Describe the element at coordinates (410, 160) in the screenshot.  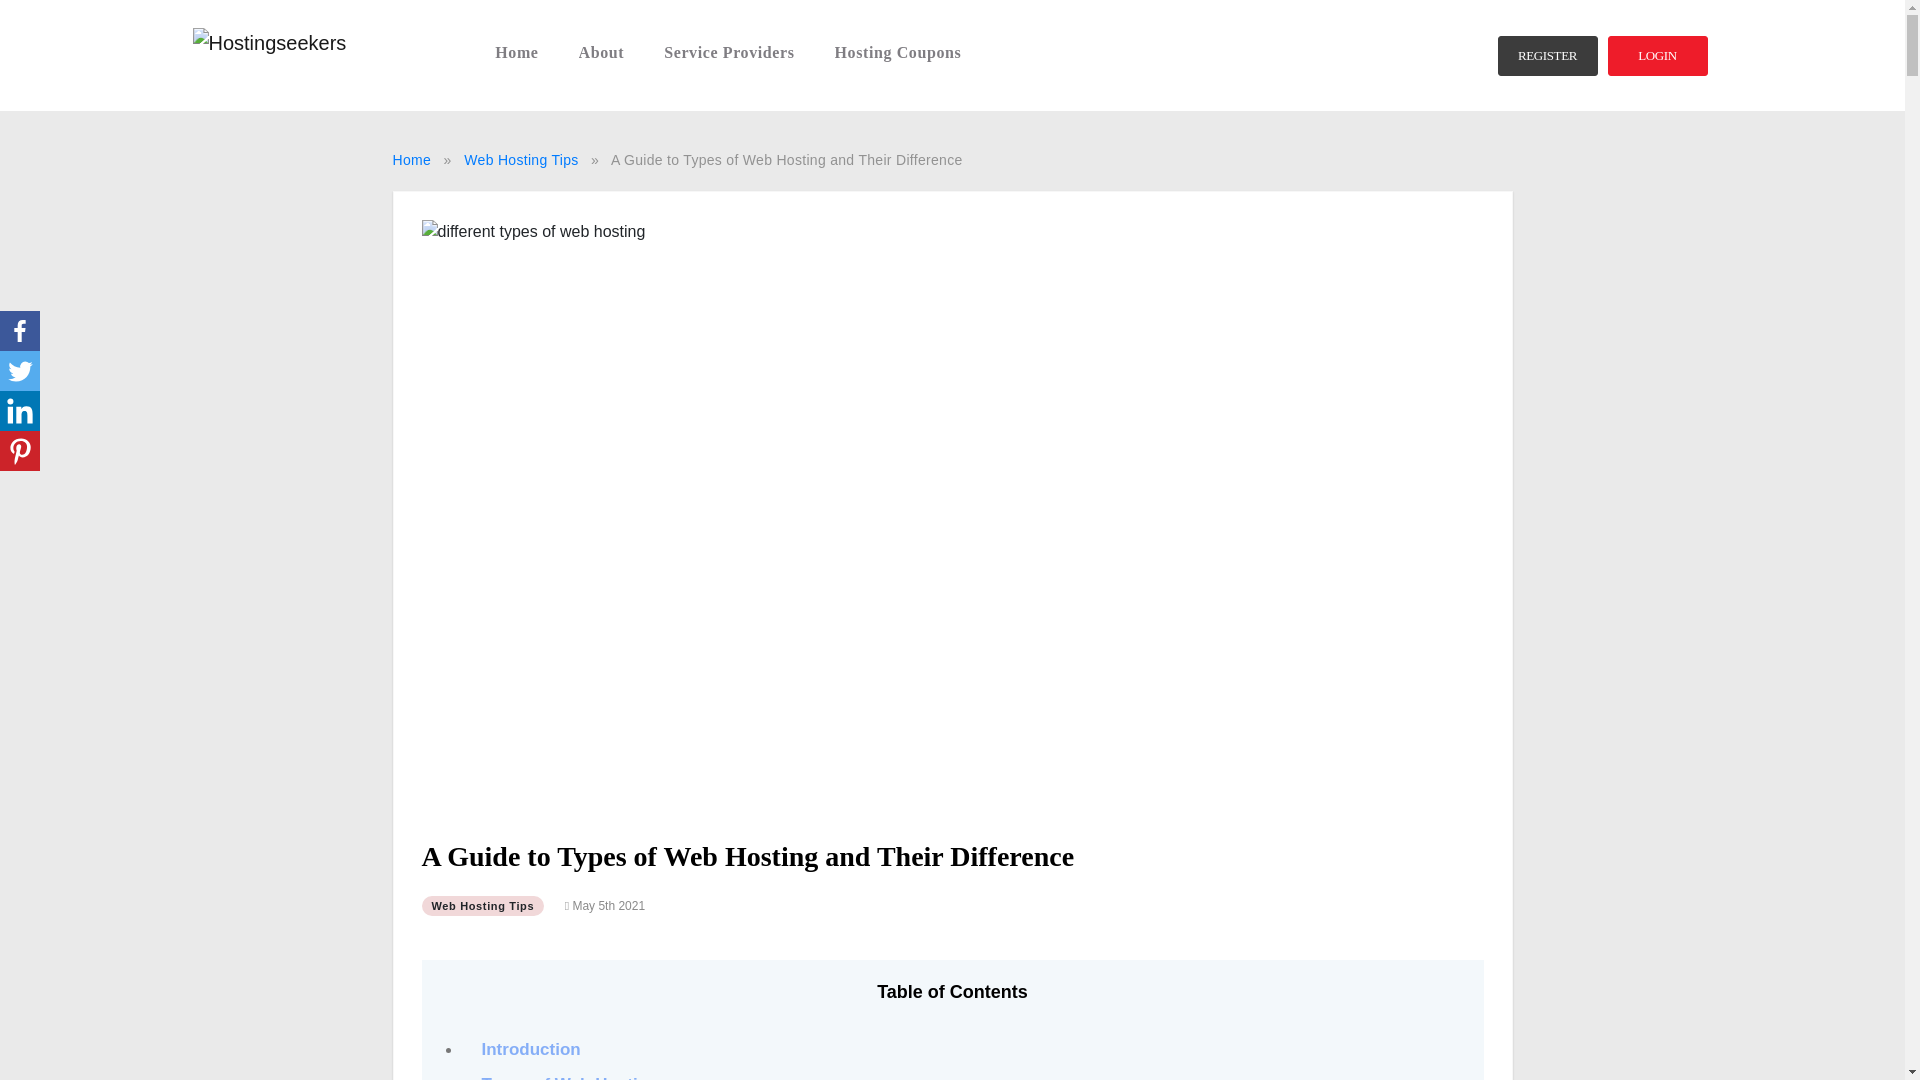
I see `Home` at that location.